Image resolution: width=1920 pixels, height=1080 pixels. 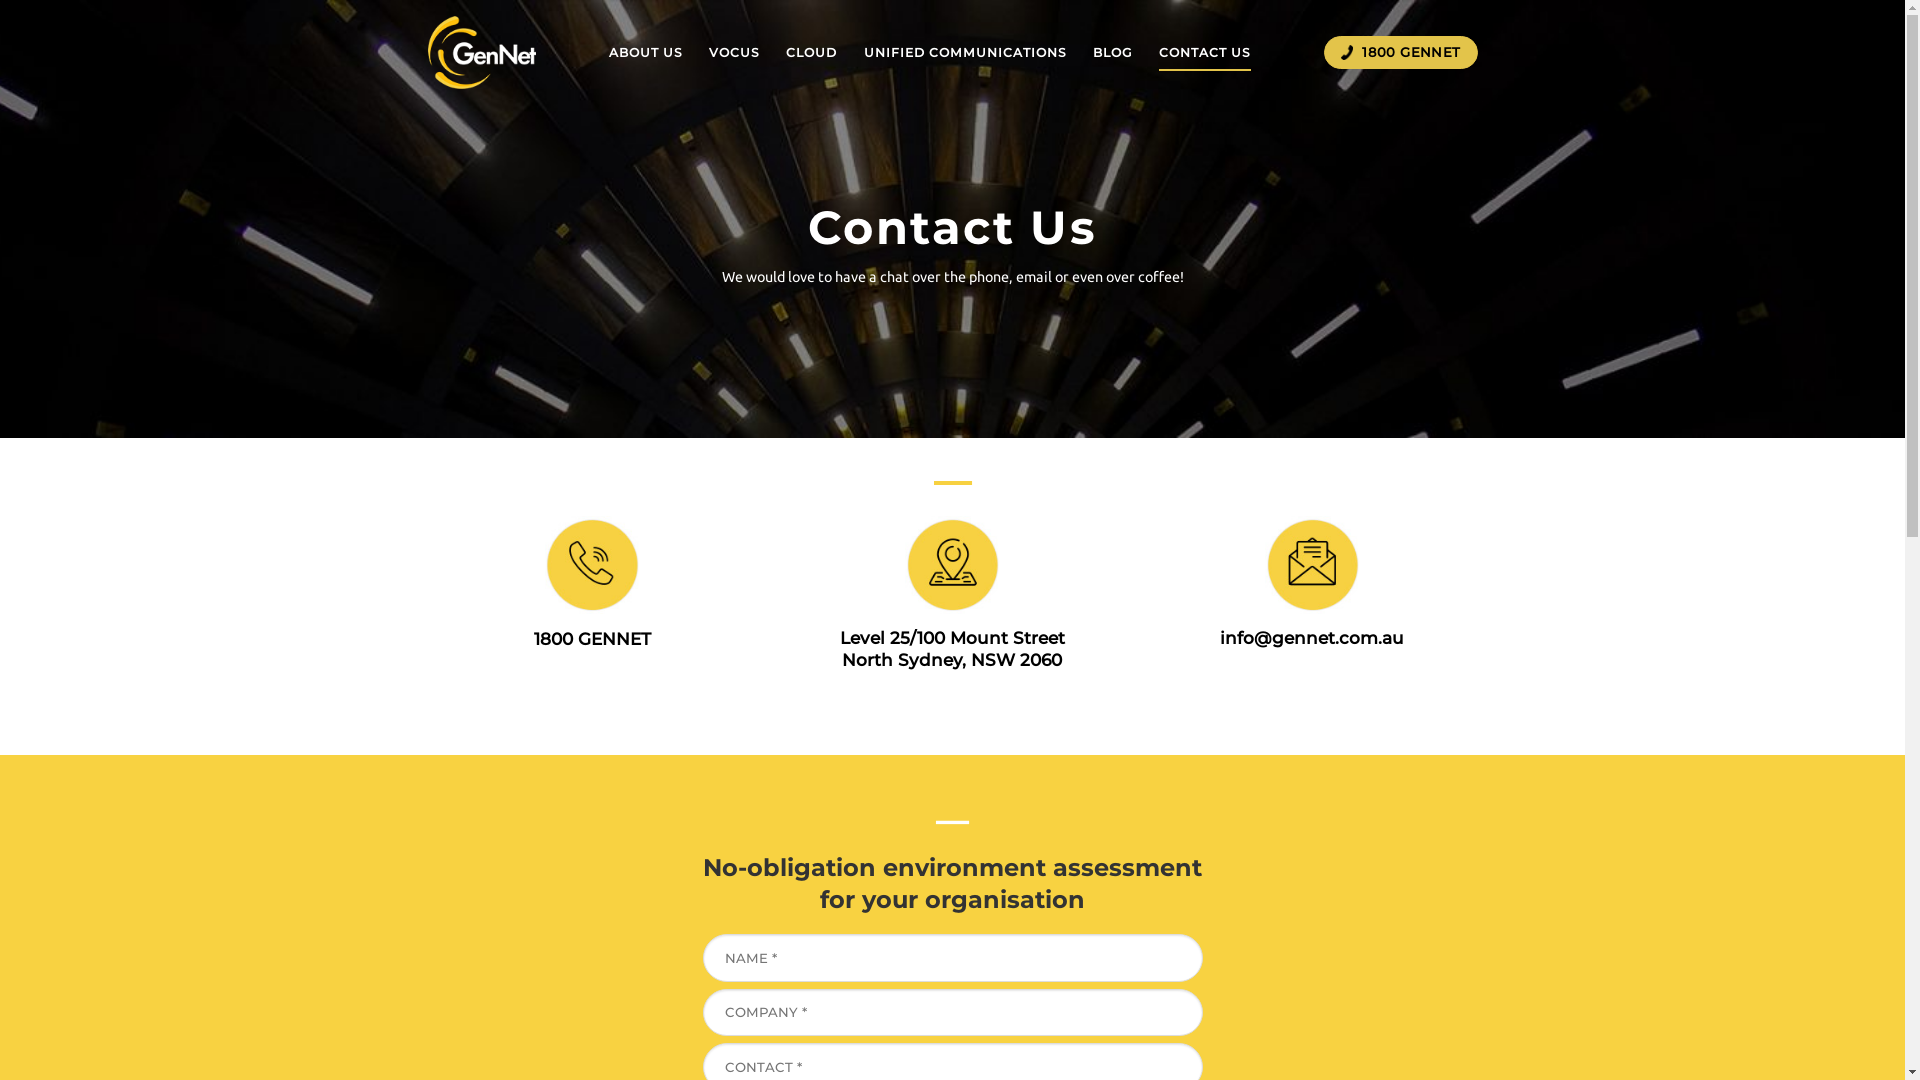 What do you see at coordinates (0, 0) in the screenshot?
I see `Skip to content` at bounding box center [0, 0].